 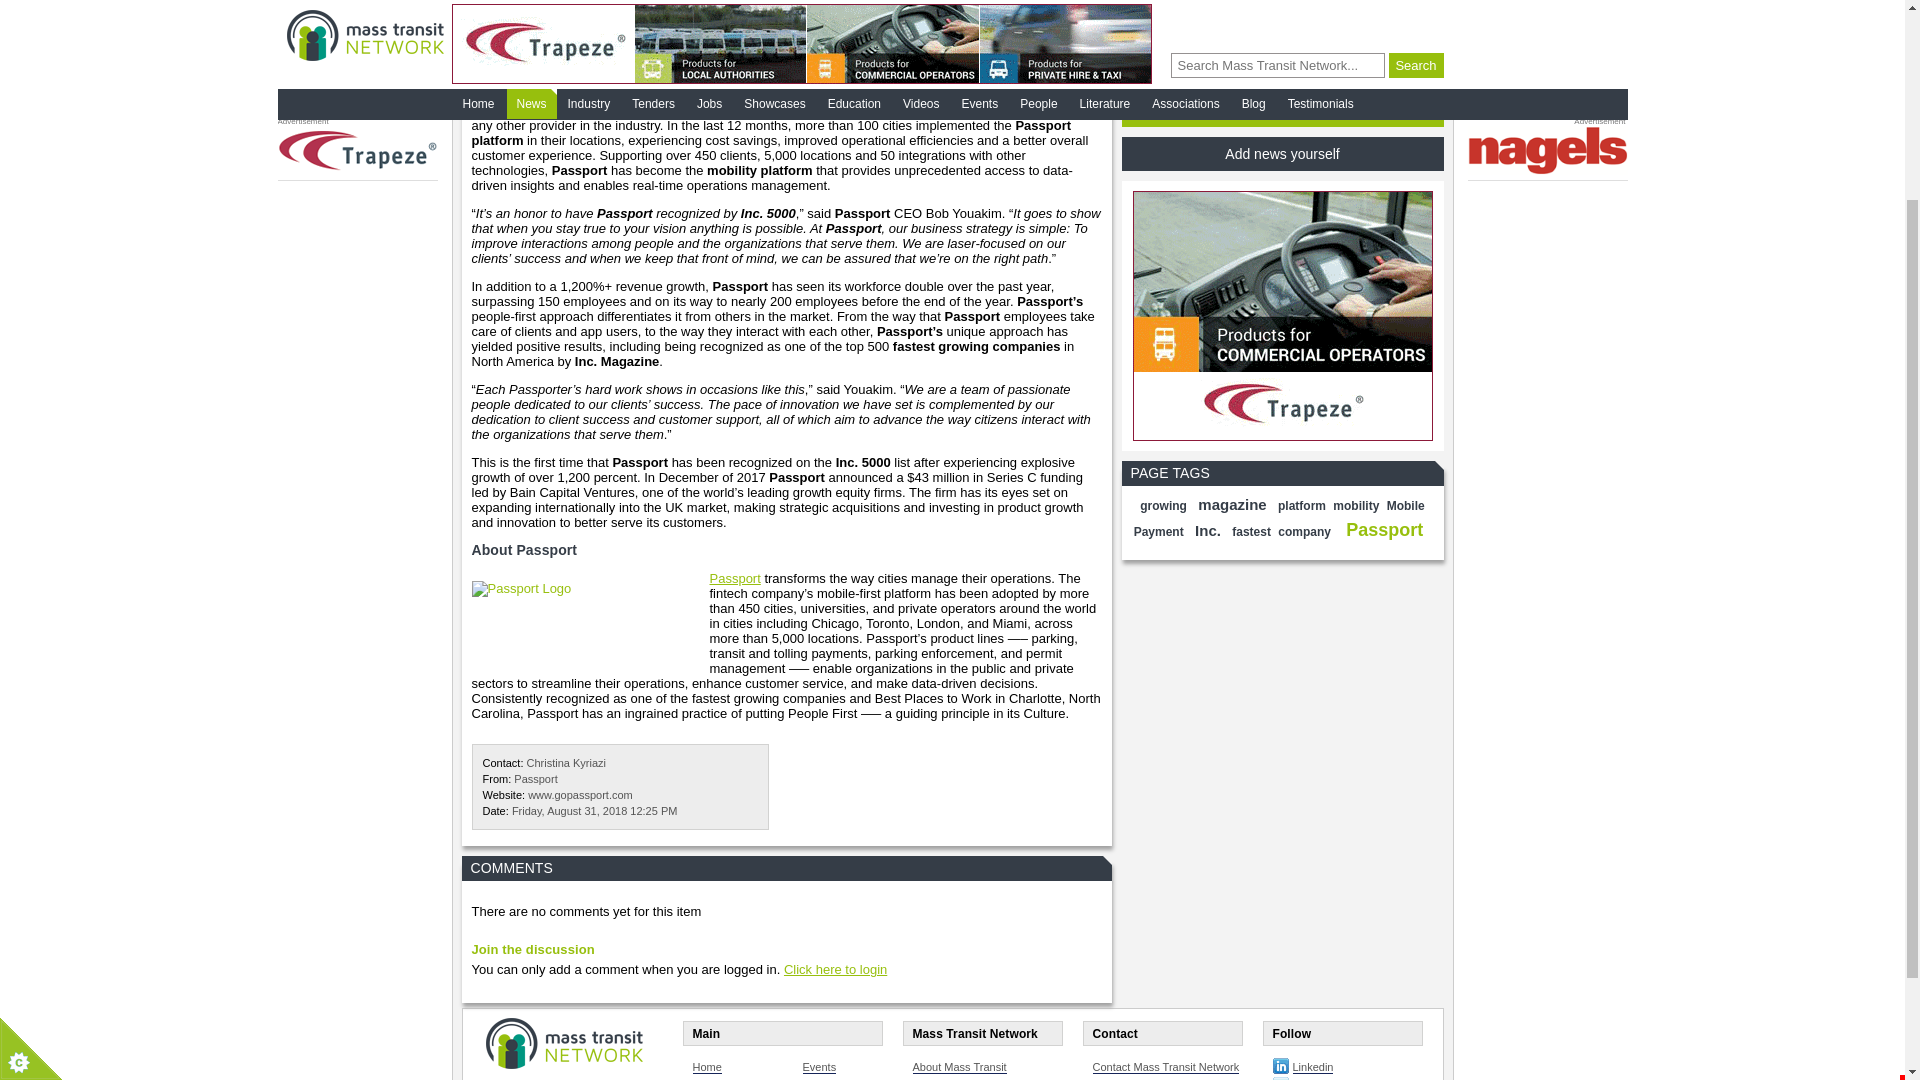 What do you see at coordinates (835, 970) in the screenshot?
I see `Passport` at bounding box center [835, 970].